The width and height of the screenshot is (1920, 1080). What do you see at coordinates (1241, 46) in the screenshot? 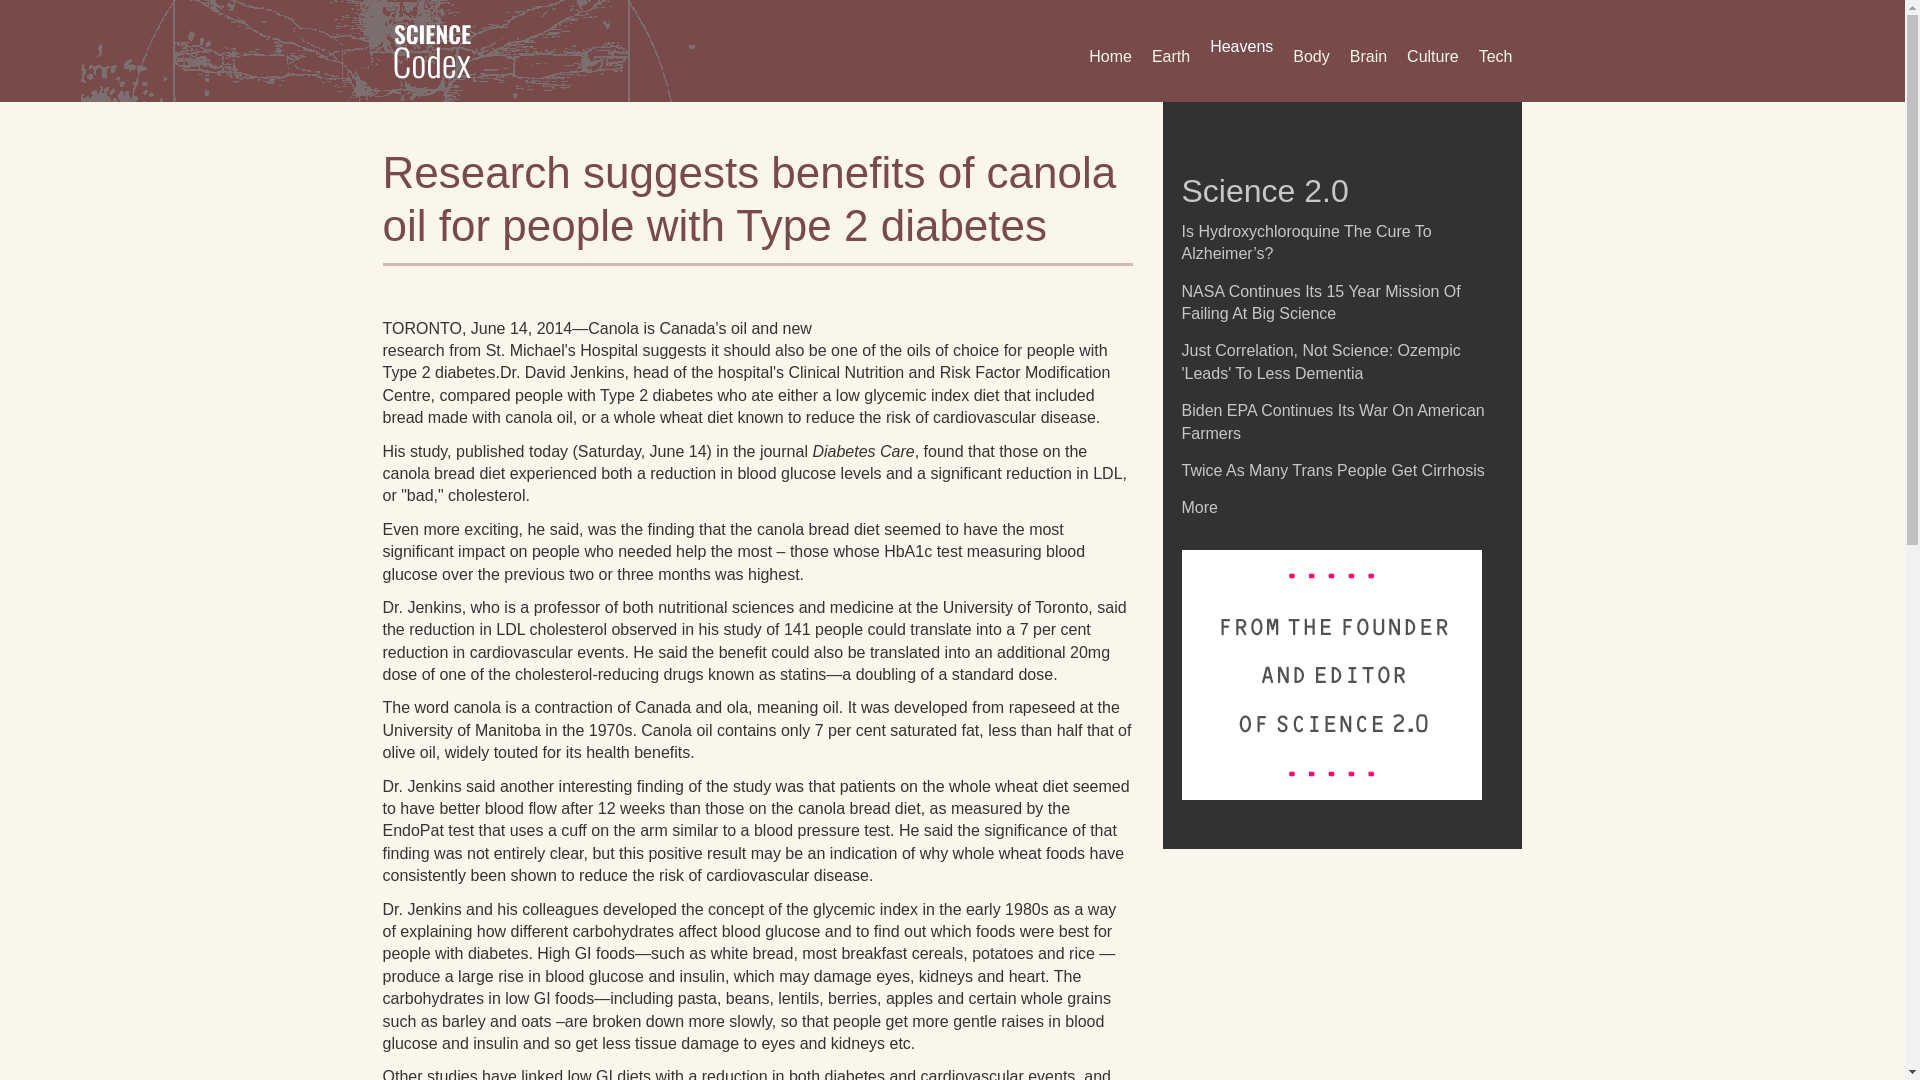
I see `Heavens` at bounding box center [1241, 46].